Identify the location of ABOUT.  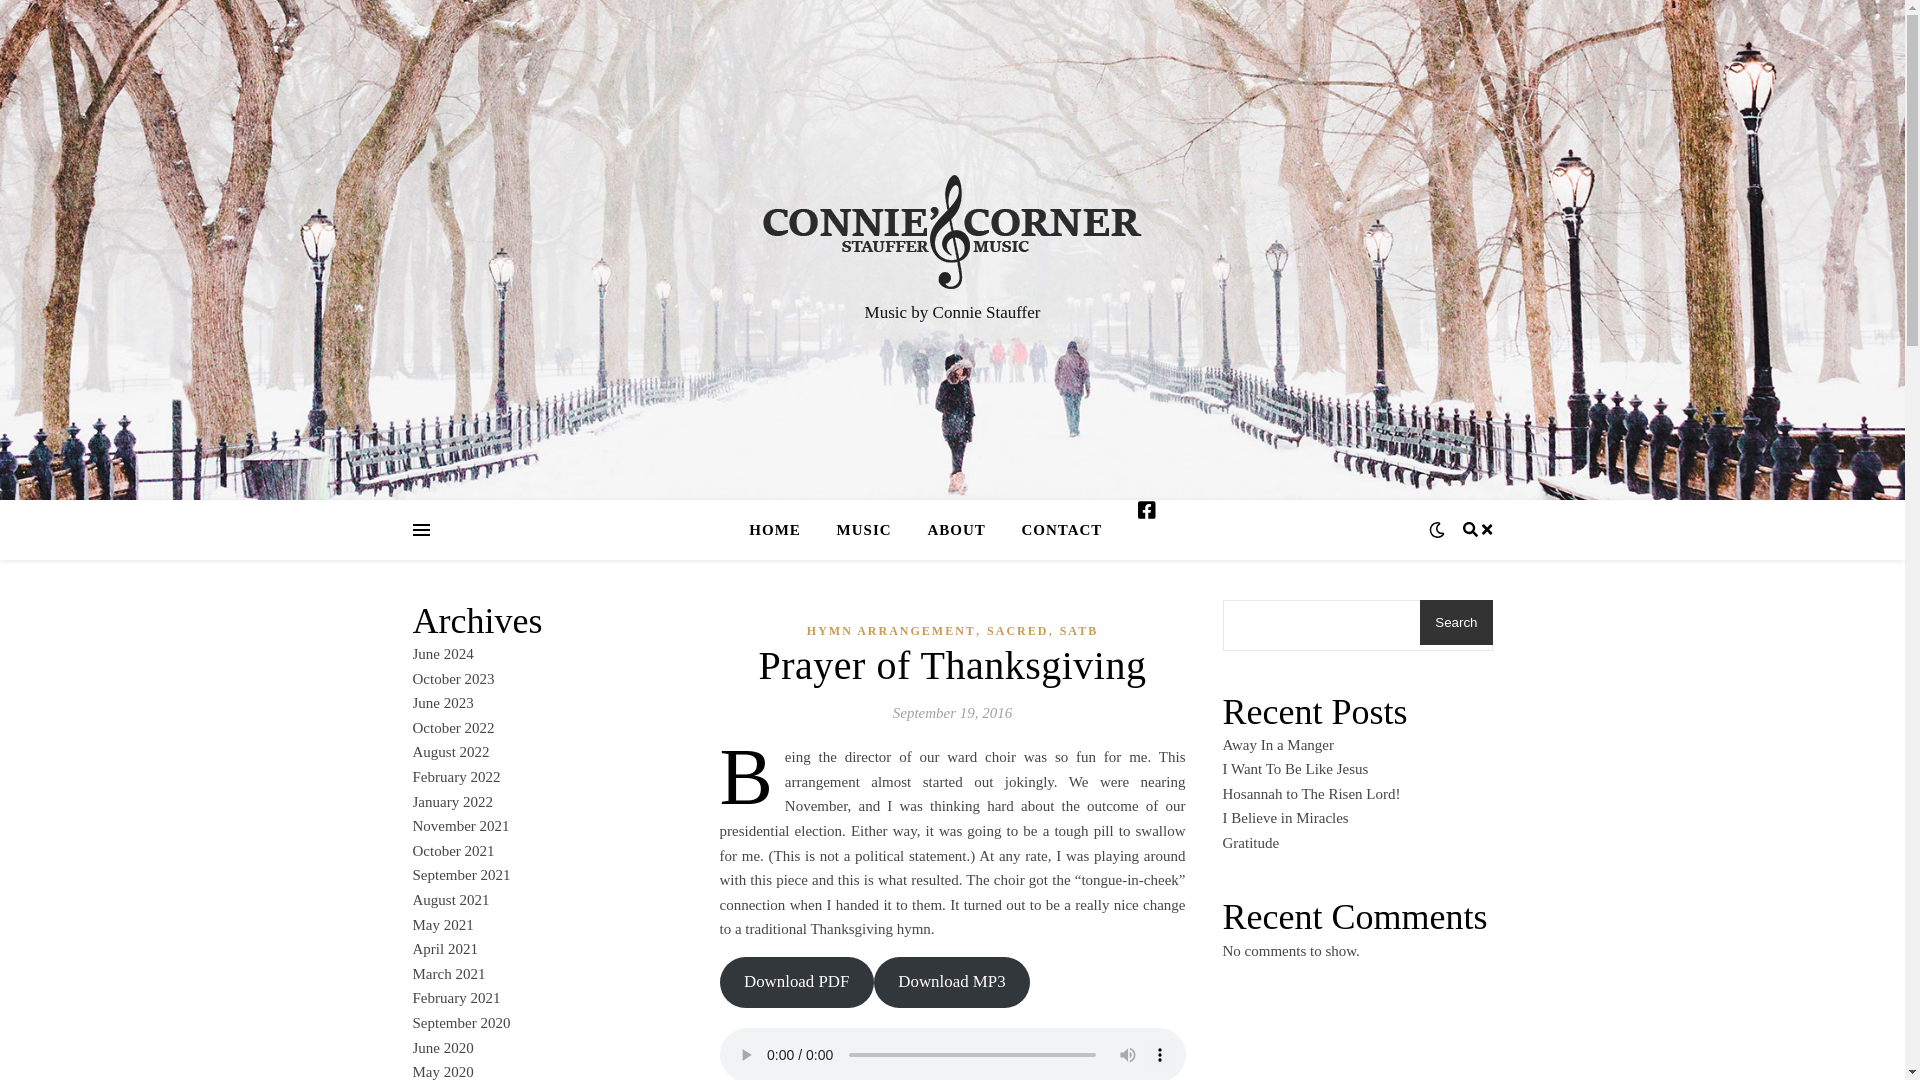
(955, 530).